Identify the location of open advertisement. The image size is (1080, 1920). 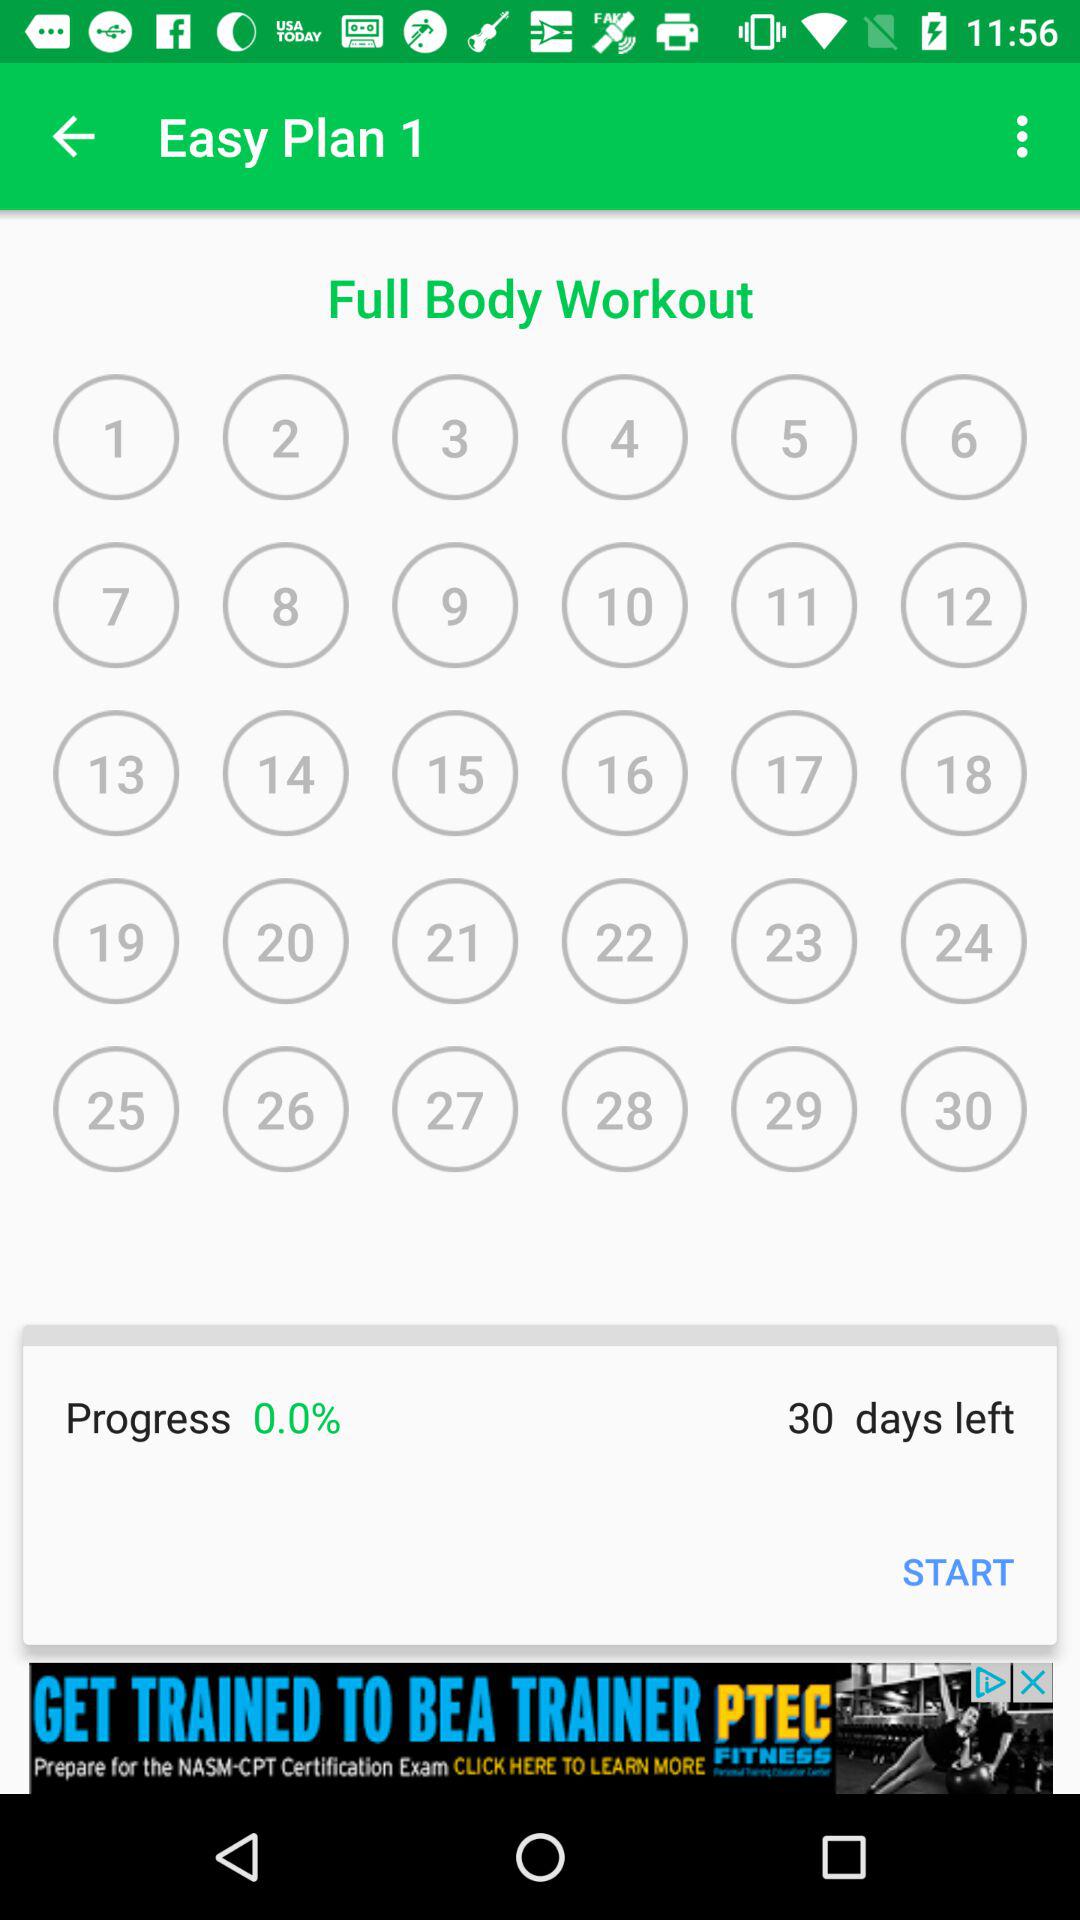
(540, 1728).